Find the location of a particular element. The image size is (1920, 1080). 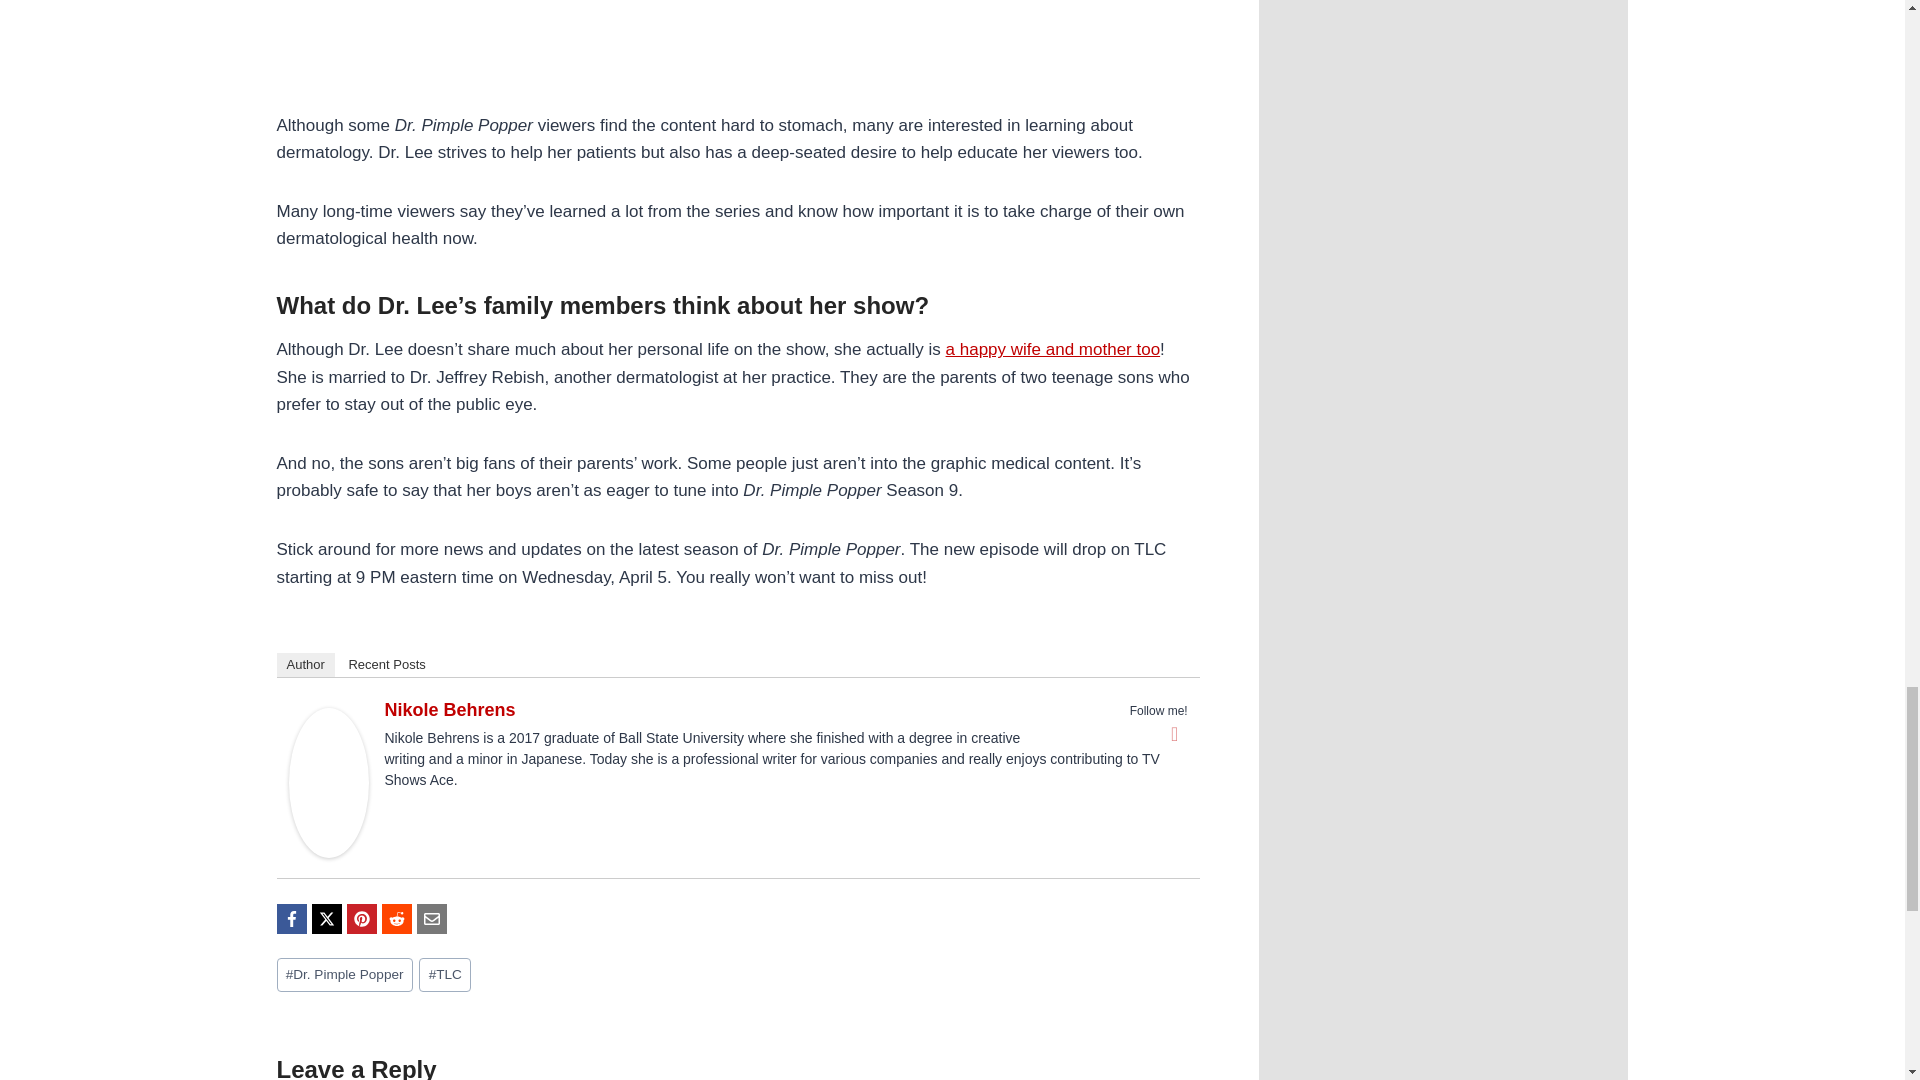

Twitter is located at coordinates (1174, 734).